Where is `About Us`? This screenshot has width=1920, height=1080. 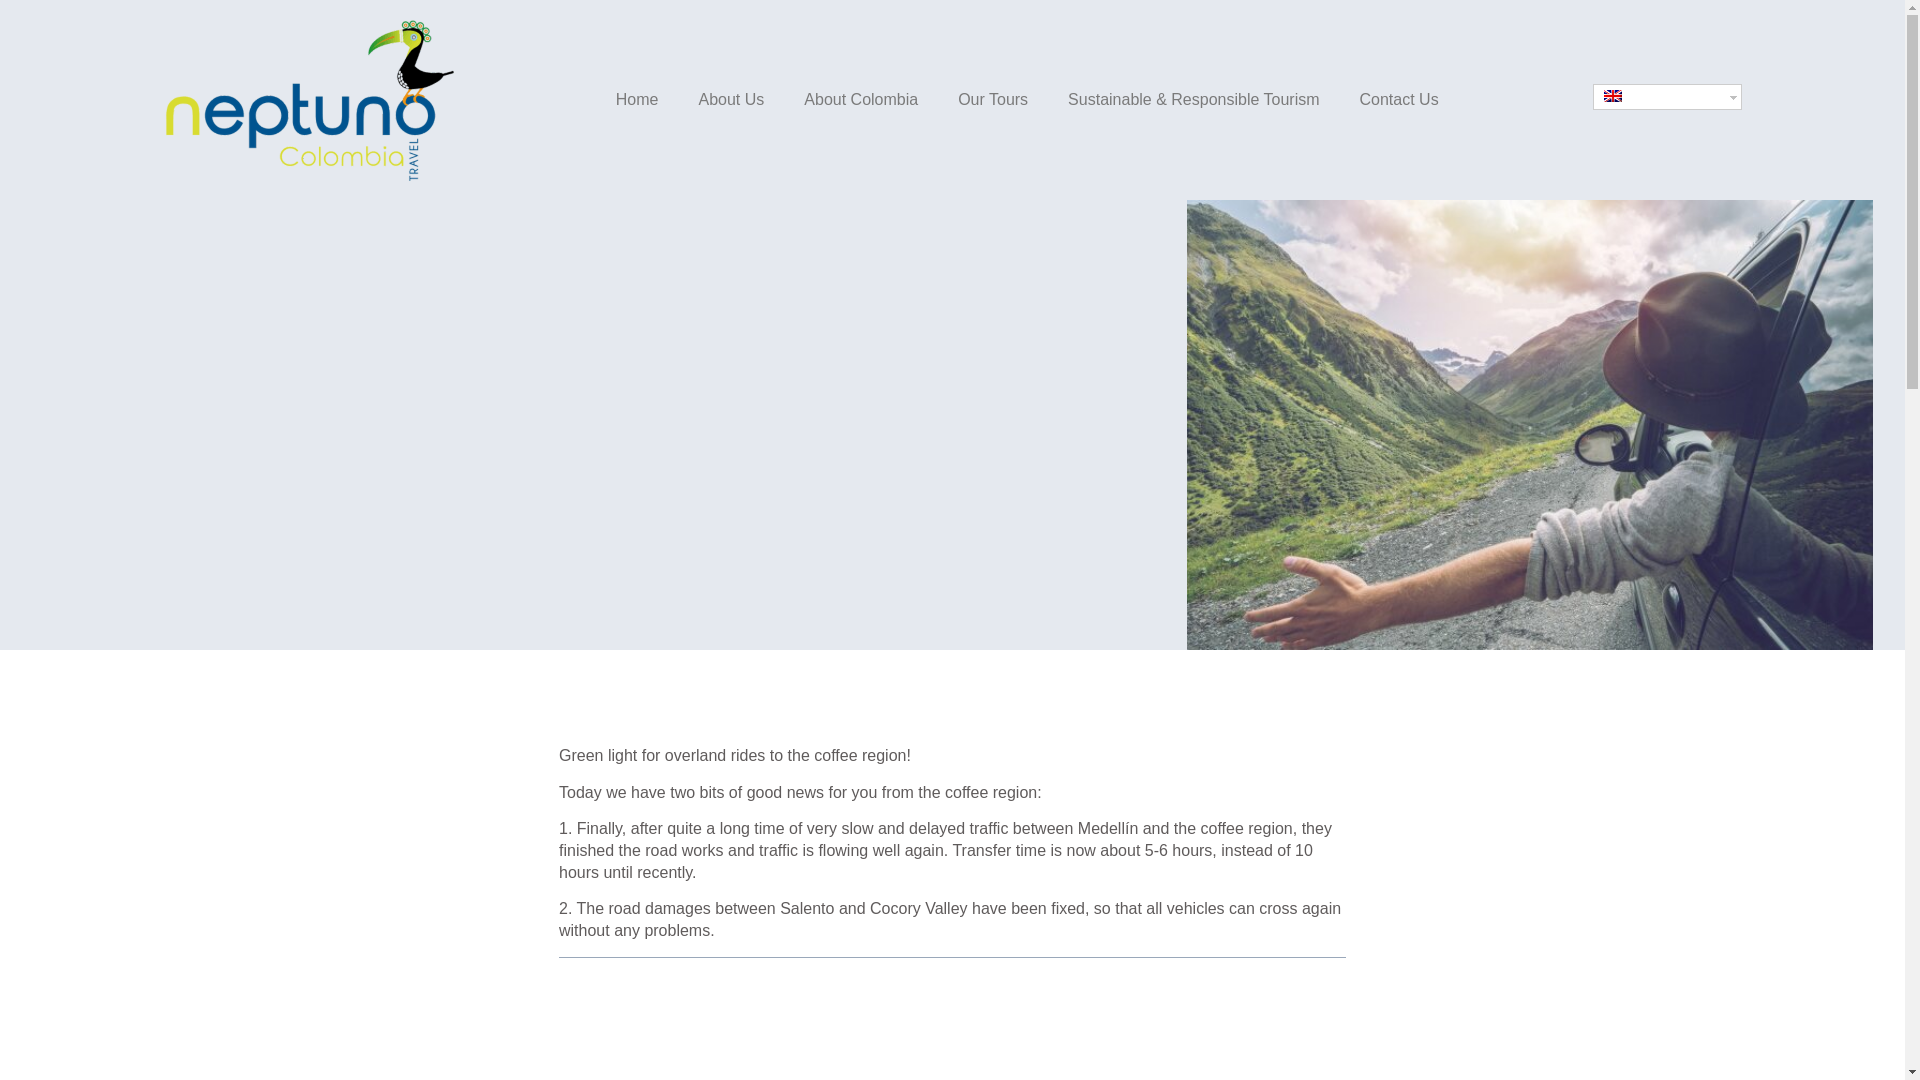 About Us is located at coordinates (730, 99).